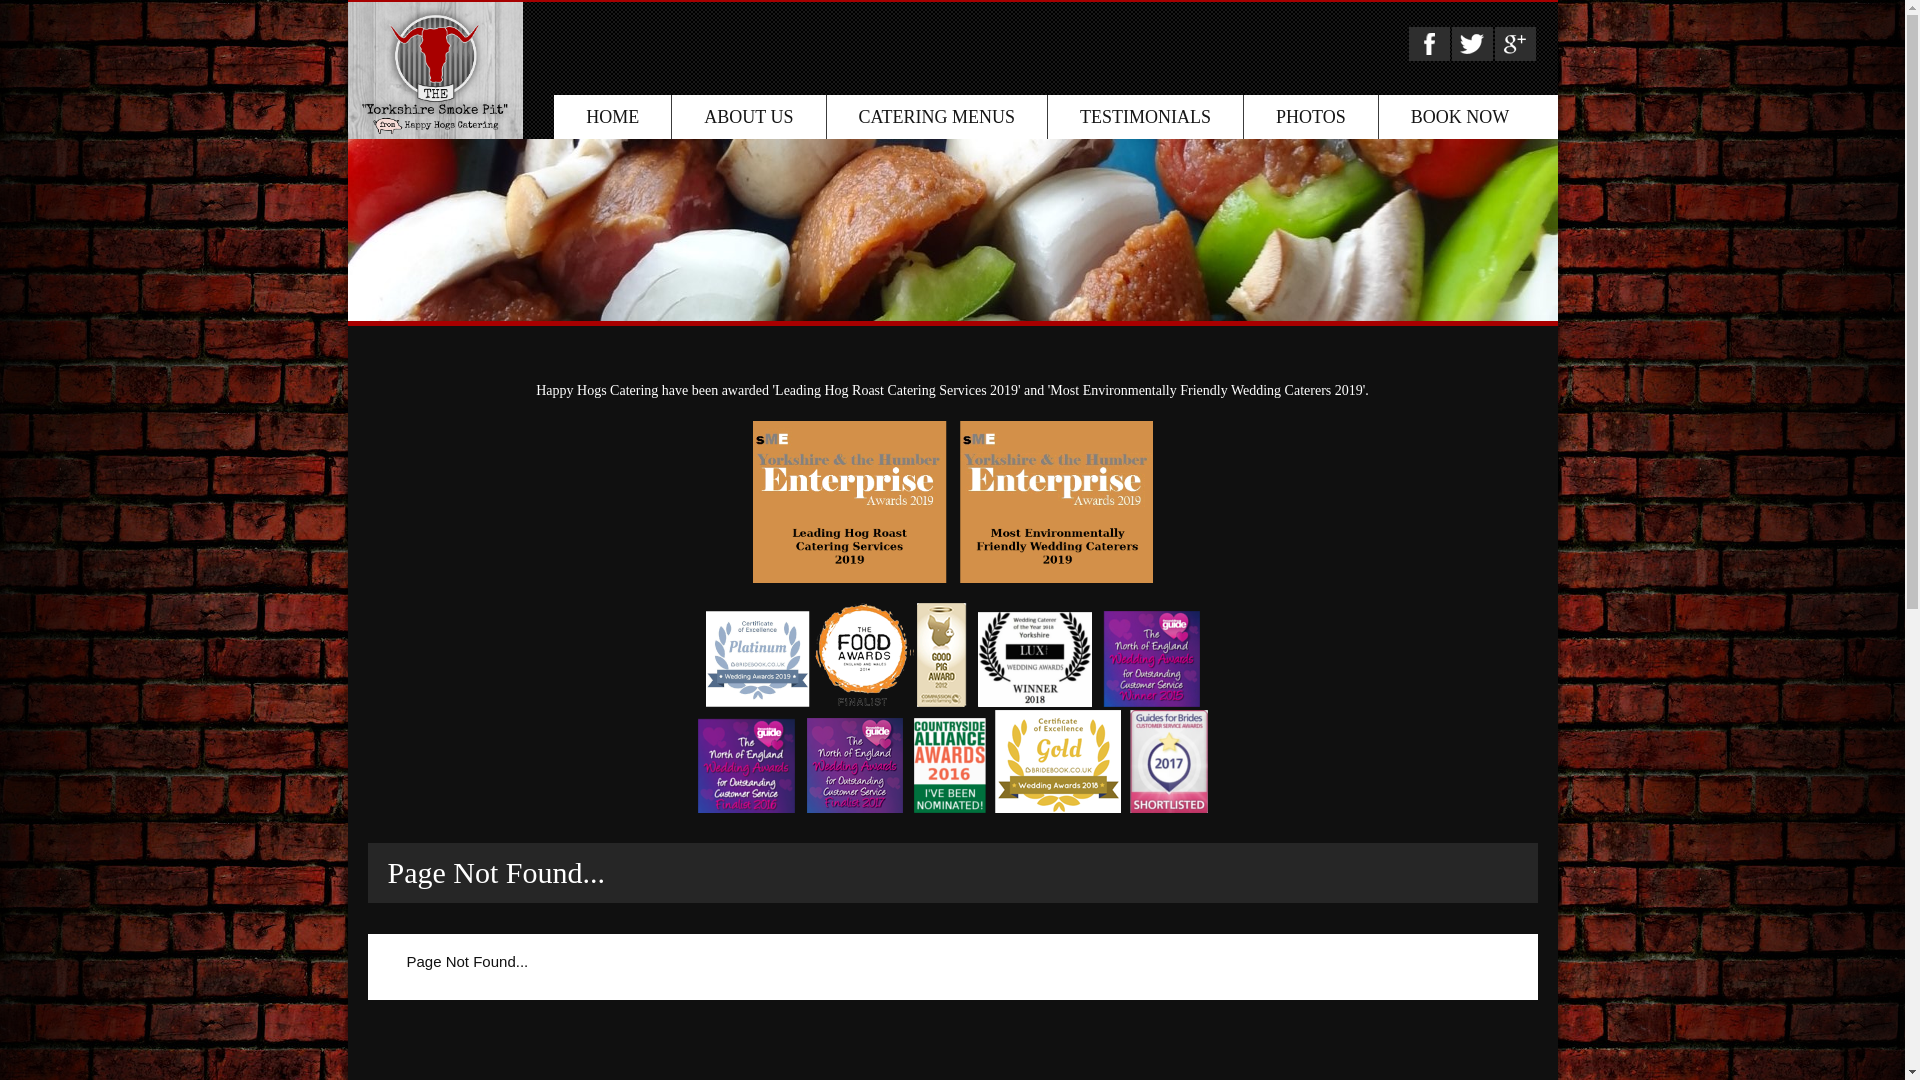 Image resolution: width=1920 pixels, height=1080 pixels. I want to click on Google Plus, so click(1516, 44).